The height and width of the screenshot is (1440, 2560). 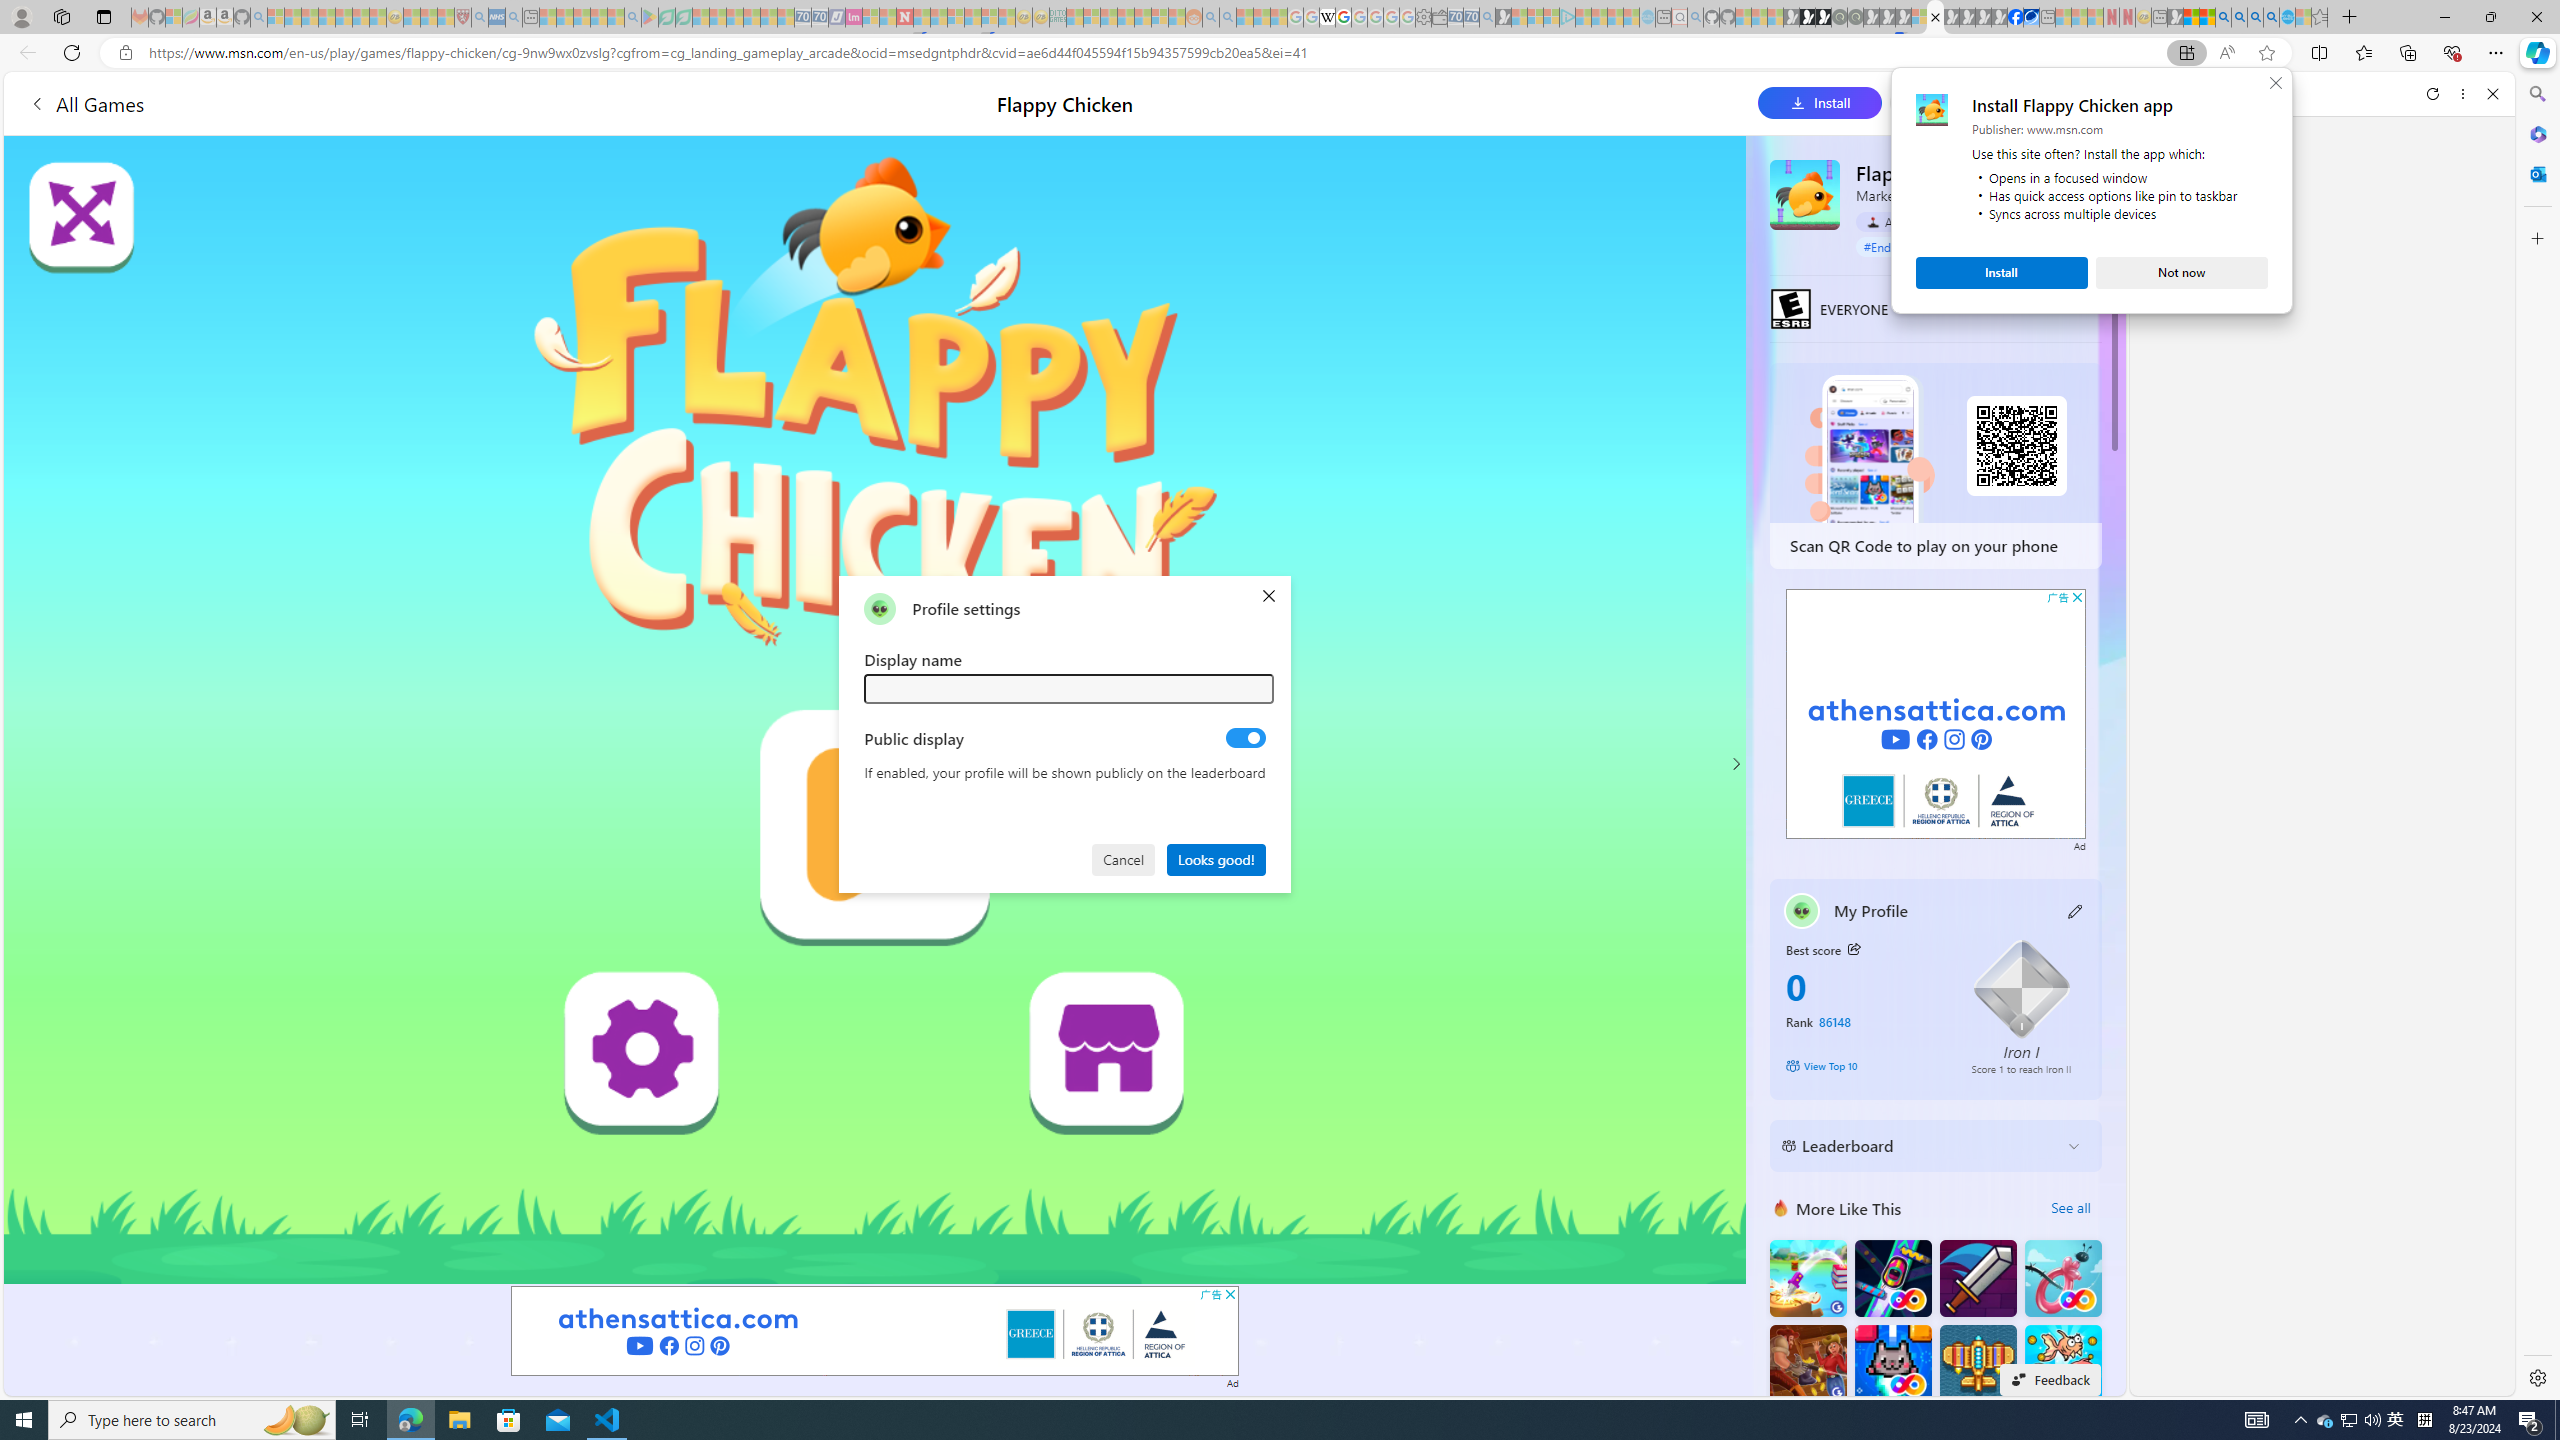 I want to click on All Games, so click(x=86, y=103).